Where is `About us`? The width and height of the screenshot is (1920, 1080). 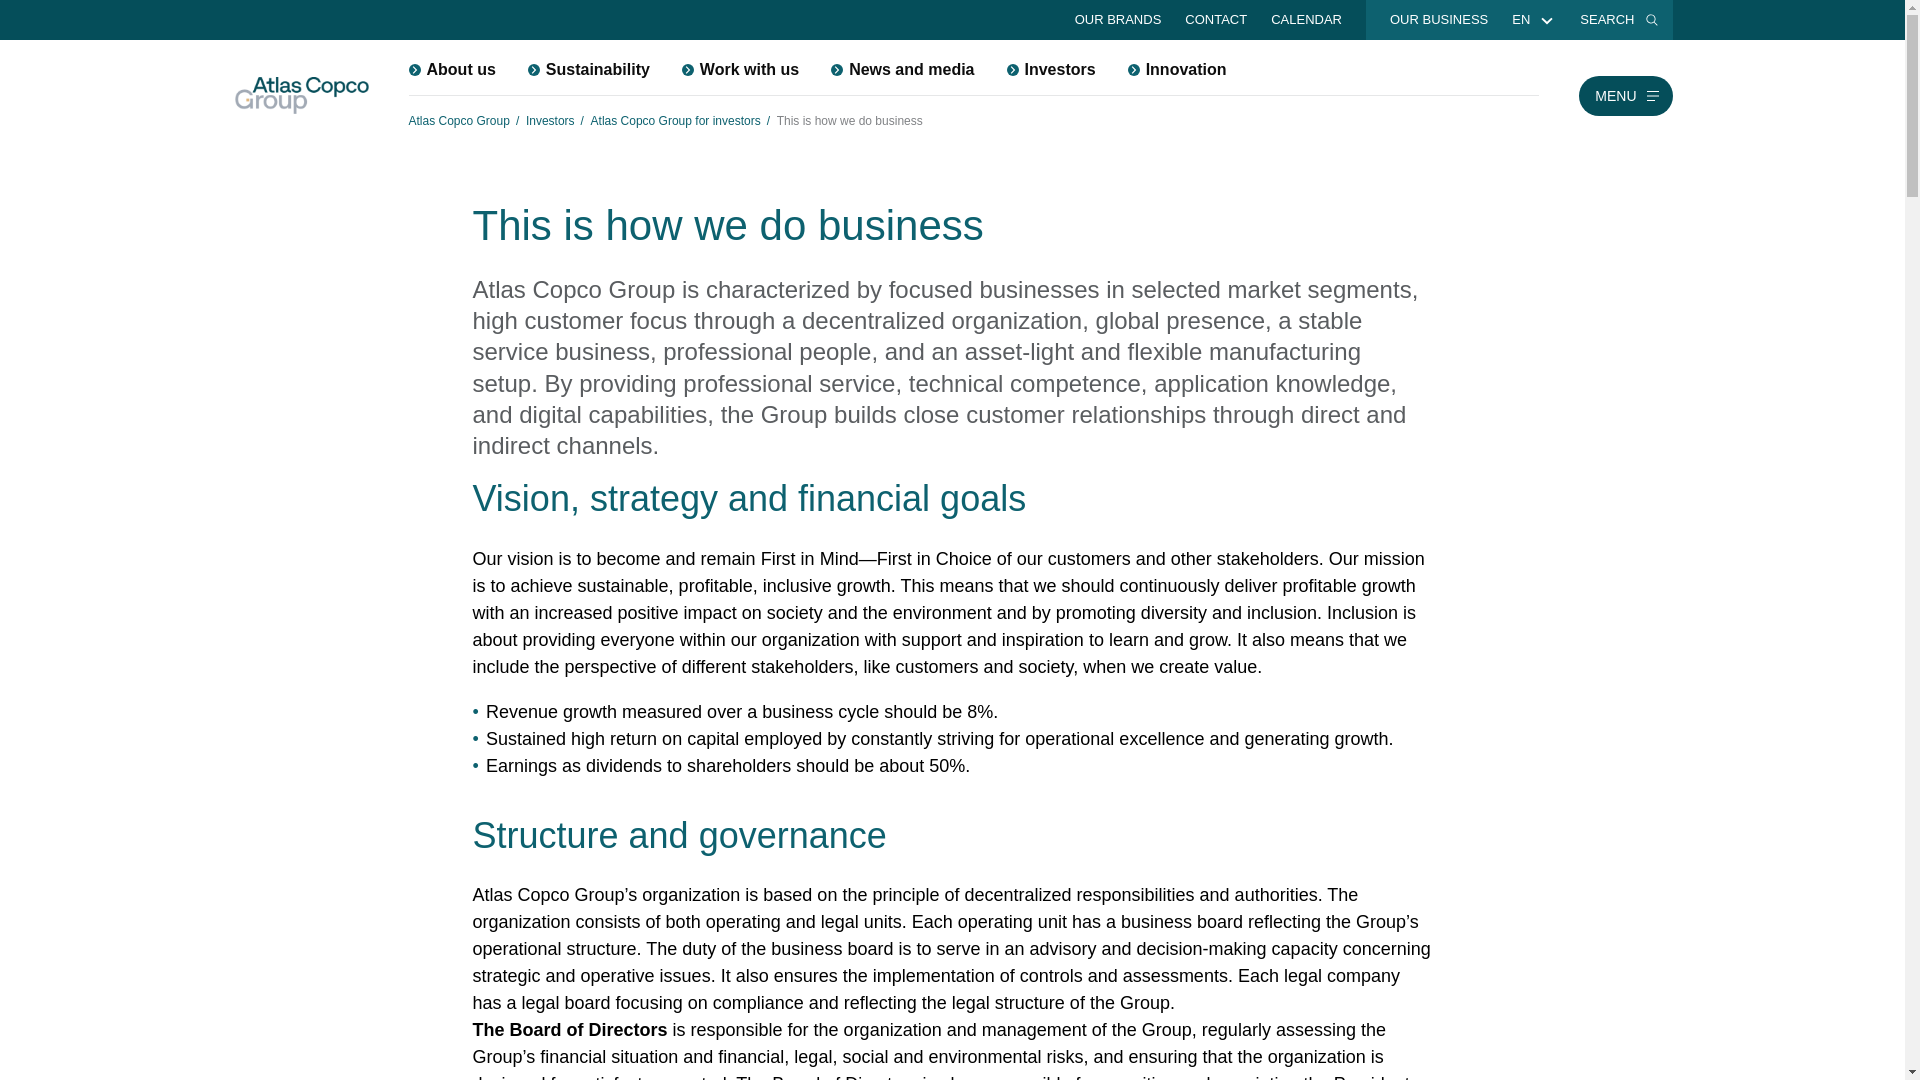
About us is located at coordinates (450, 69).